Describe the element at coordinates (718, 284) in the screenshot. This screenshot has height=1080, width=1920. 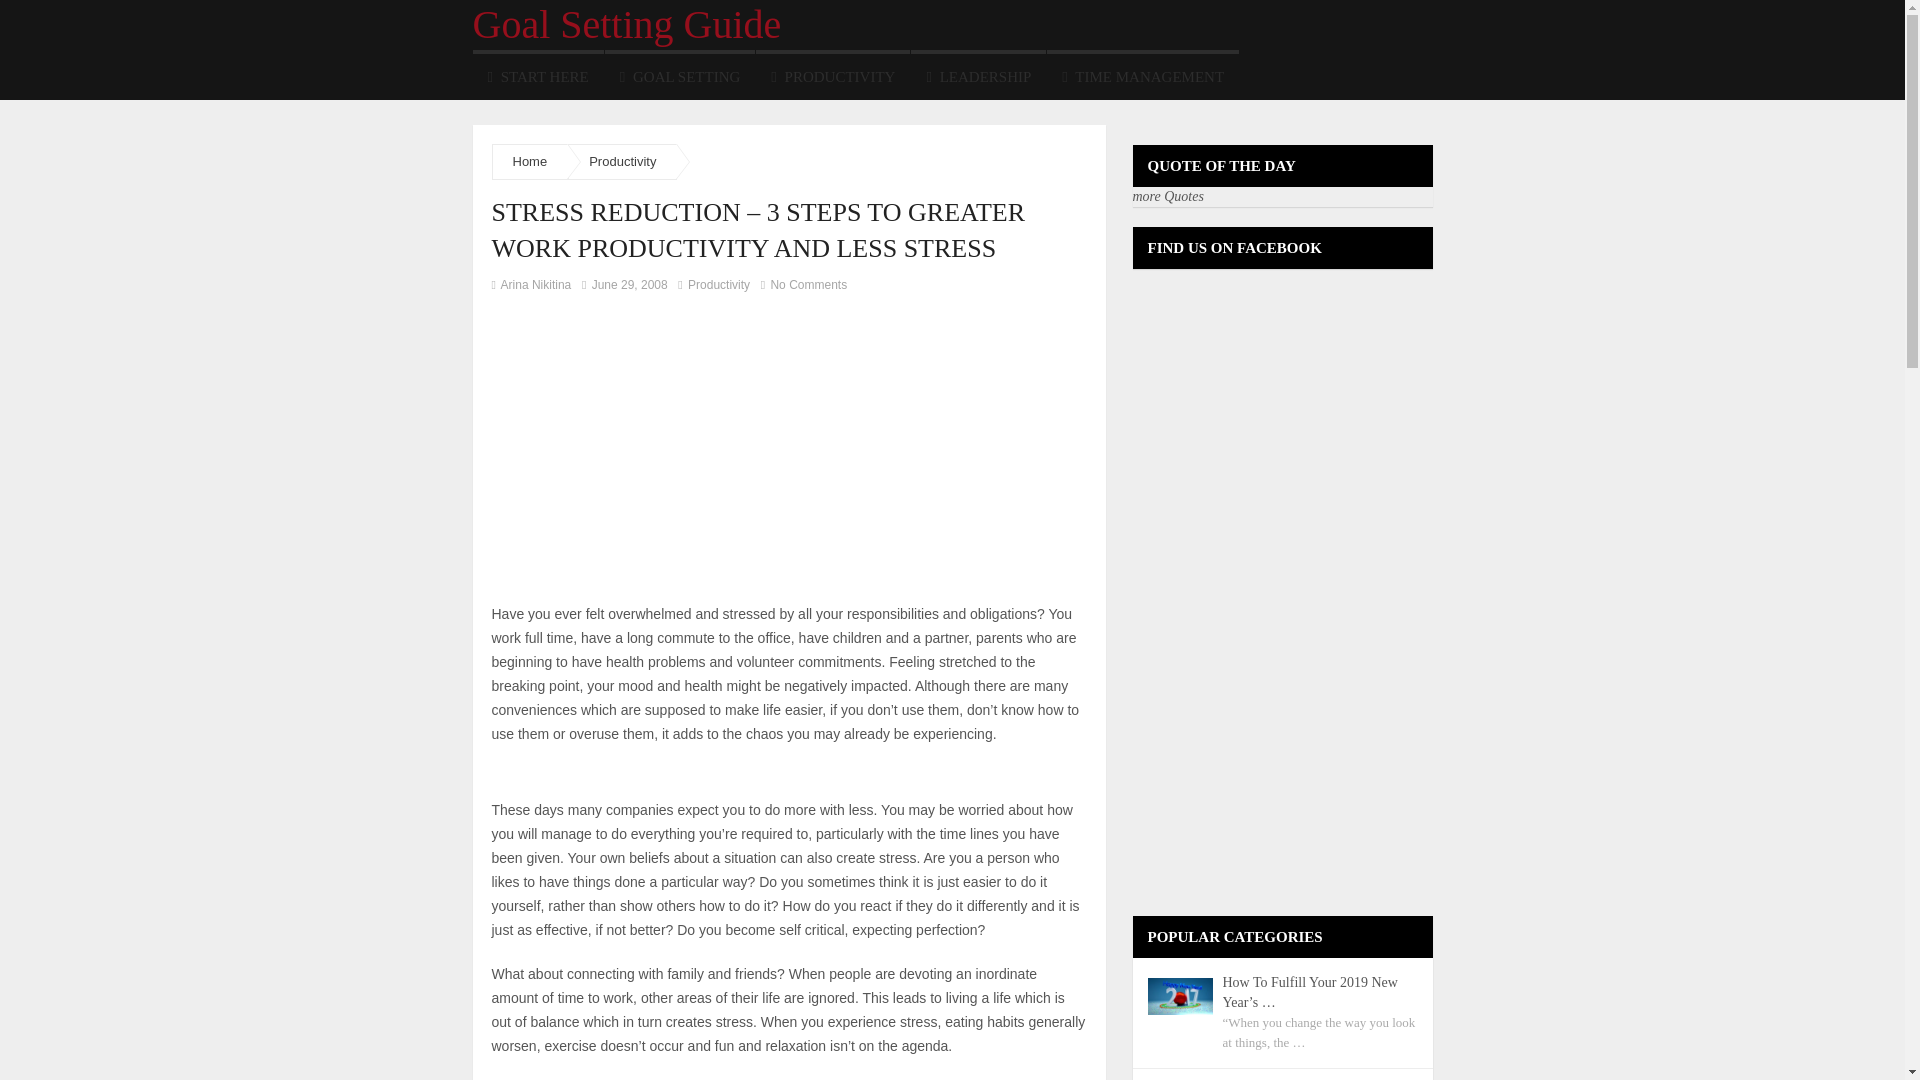
I see `View all posts in Productivity` at that location.